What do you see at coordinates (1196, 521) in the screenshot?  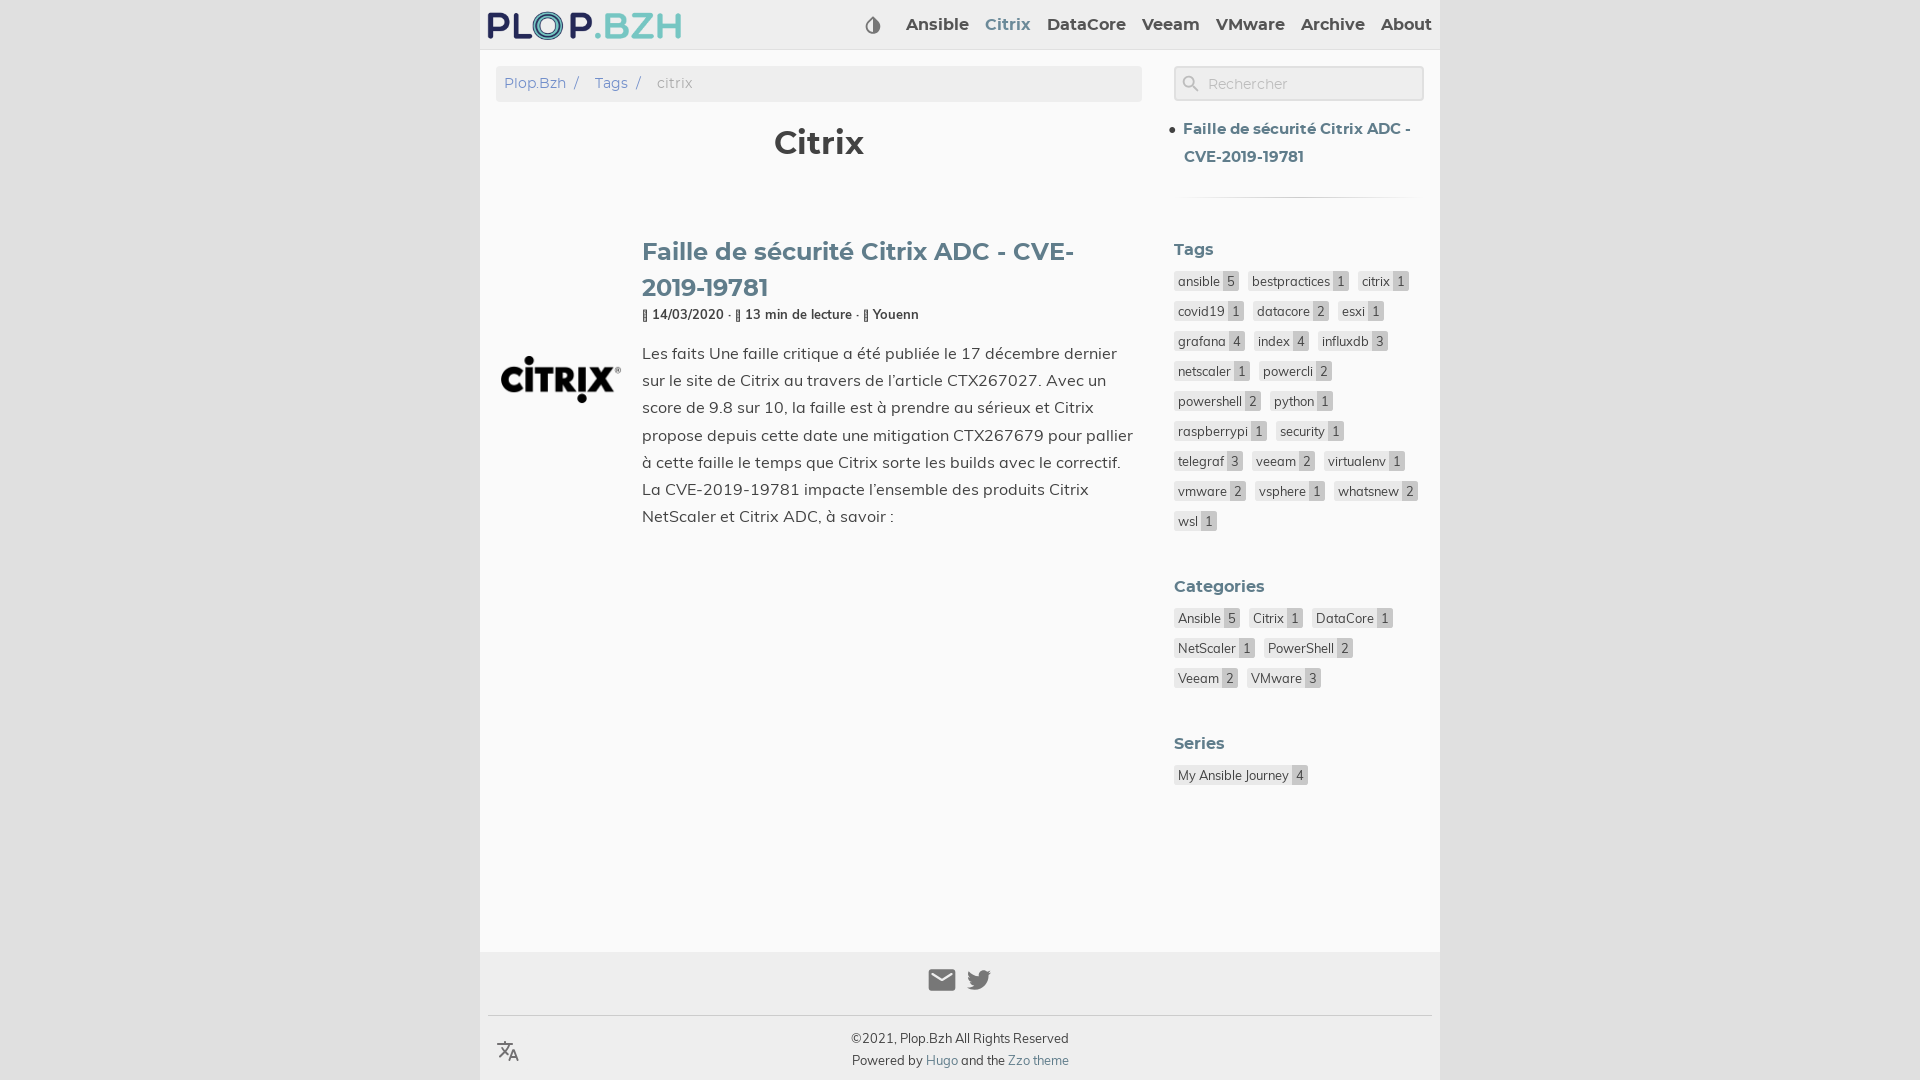 I see `wsl 1` at bounding box center [1196, 521].